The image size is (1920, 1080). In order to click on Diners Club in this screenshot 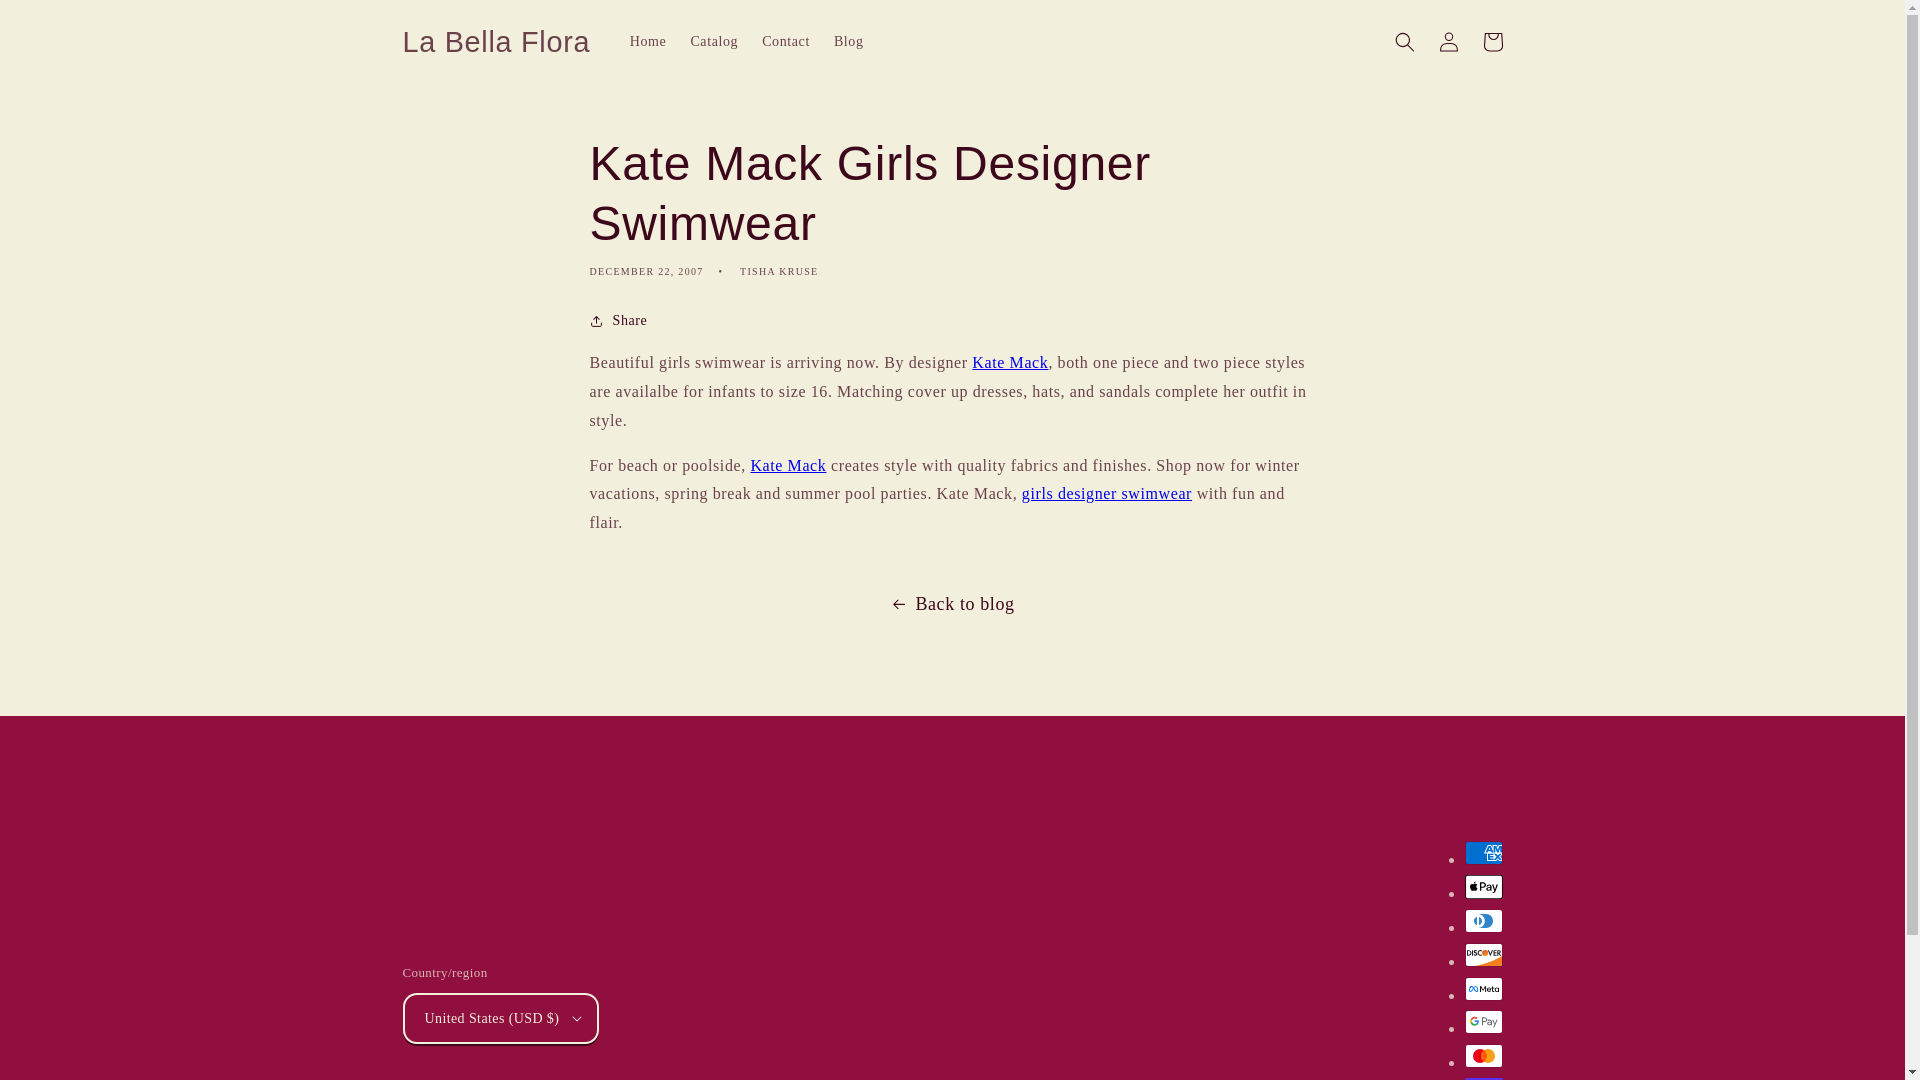, I will do `click(1482, 921)`.